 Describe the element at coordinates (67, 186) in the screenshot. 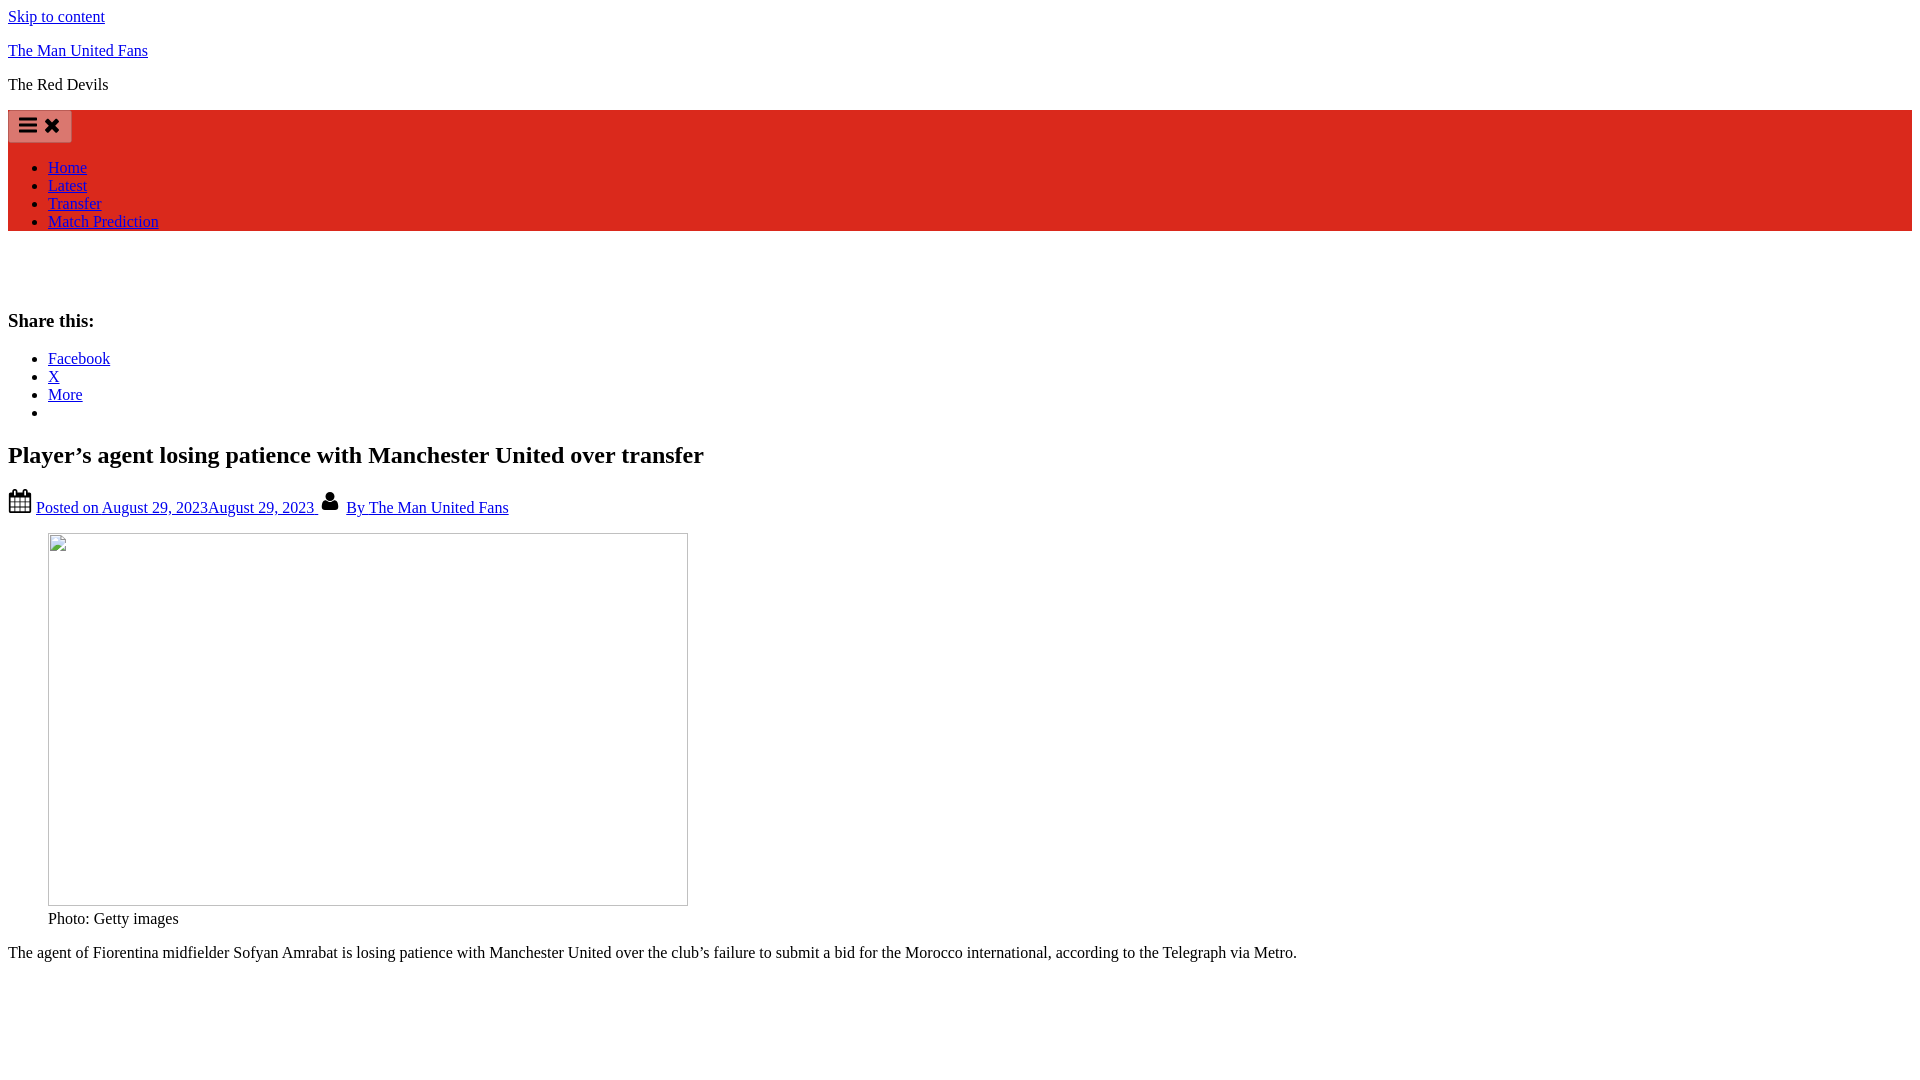

I see `Latest` at that location.